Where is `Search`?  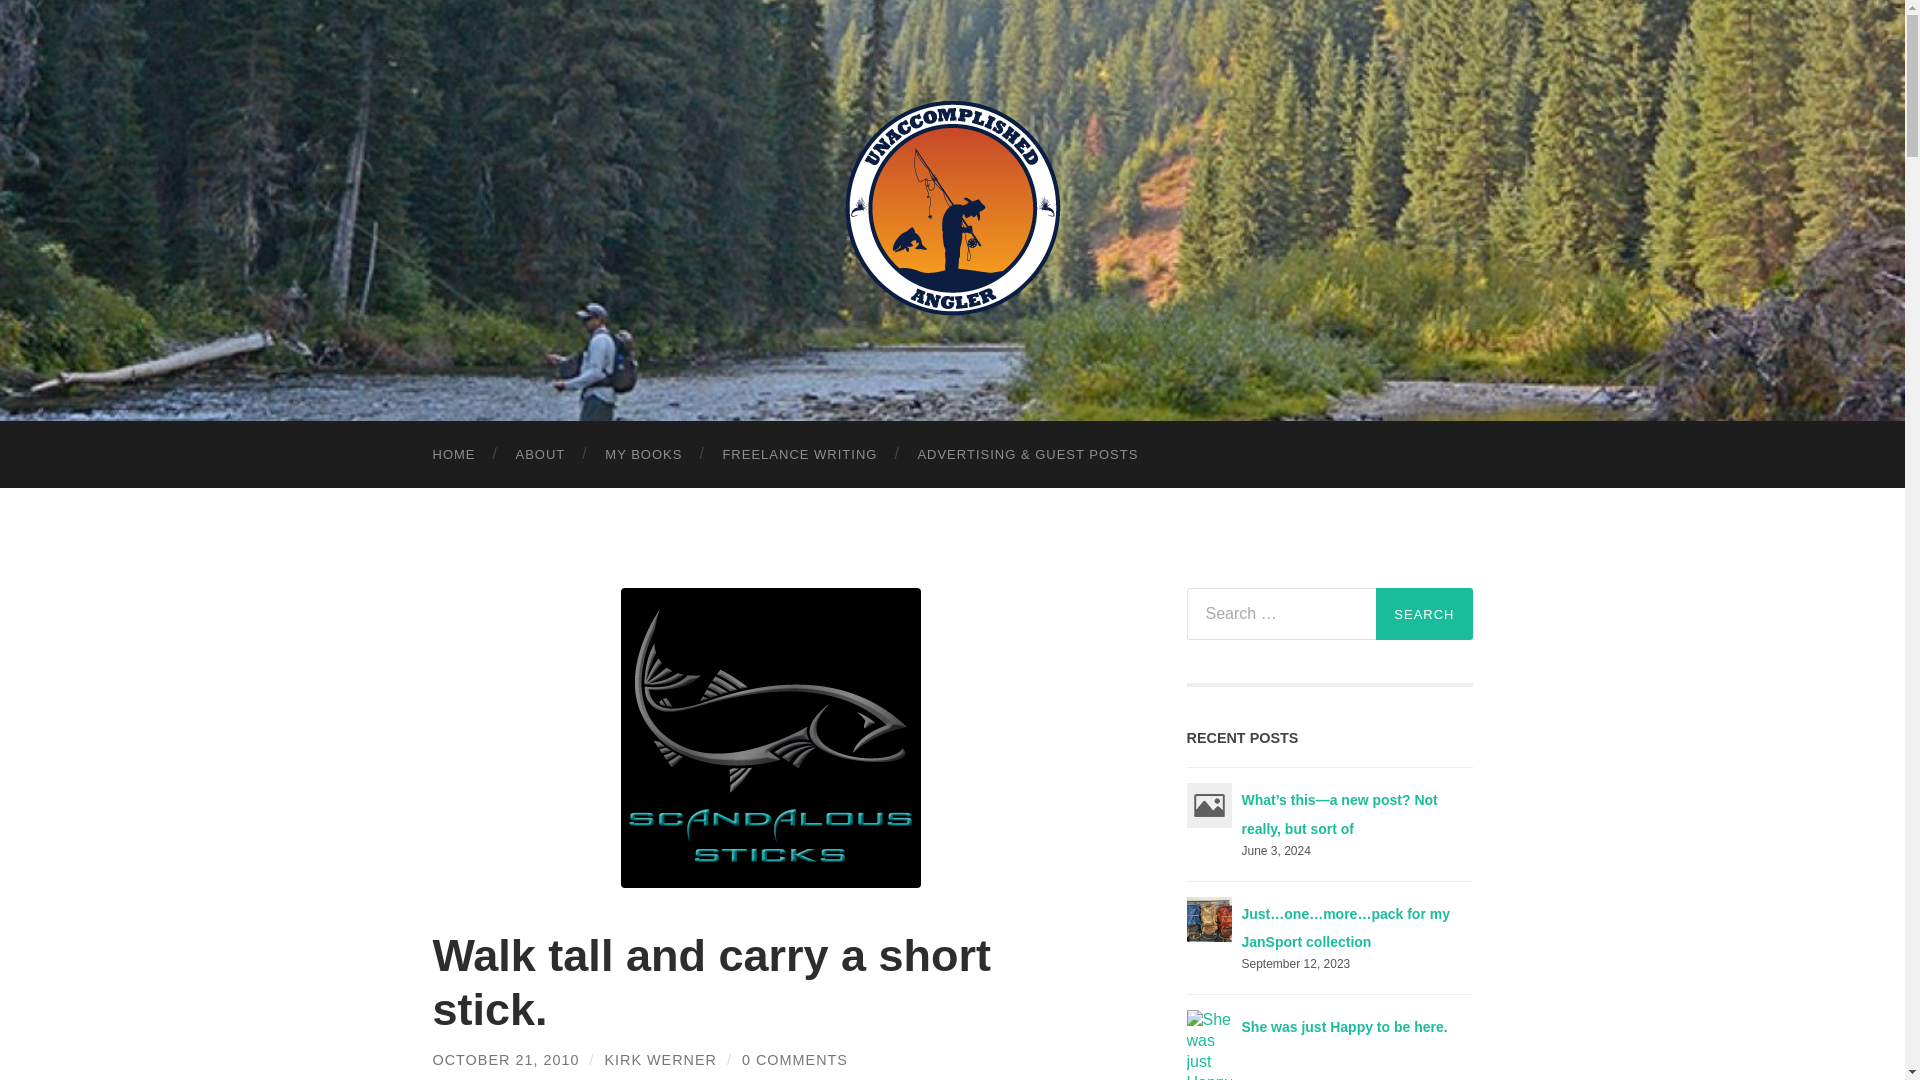 Search is located at coordinates (1424, 614).